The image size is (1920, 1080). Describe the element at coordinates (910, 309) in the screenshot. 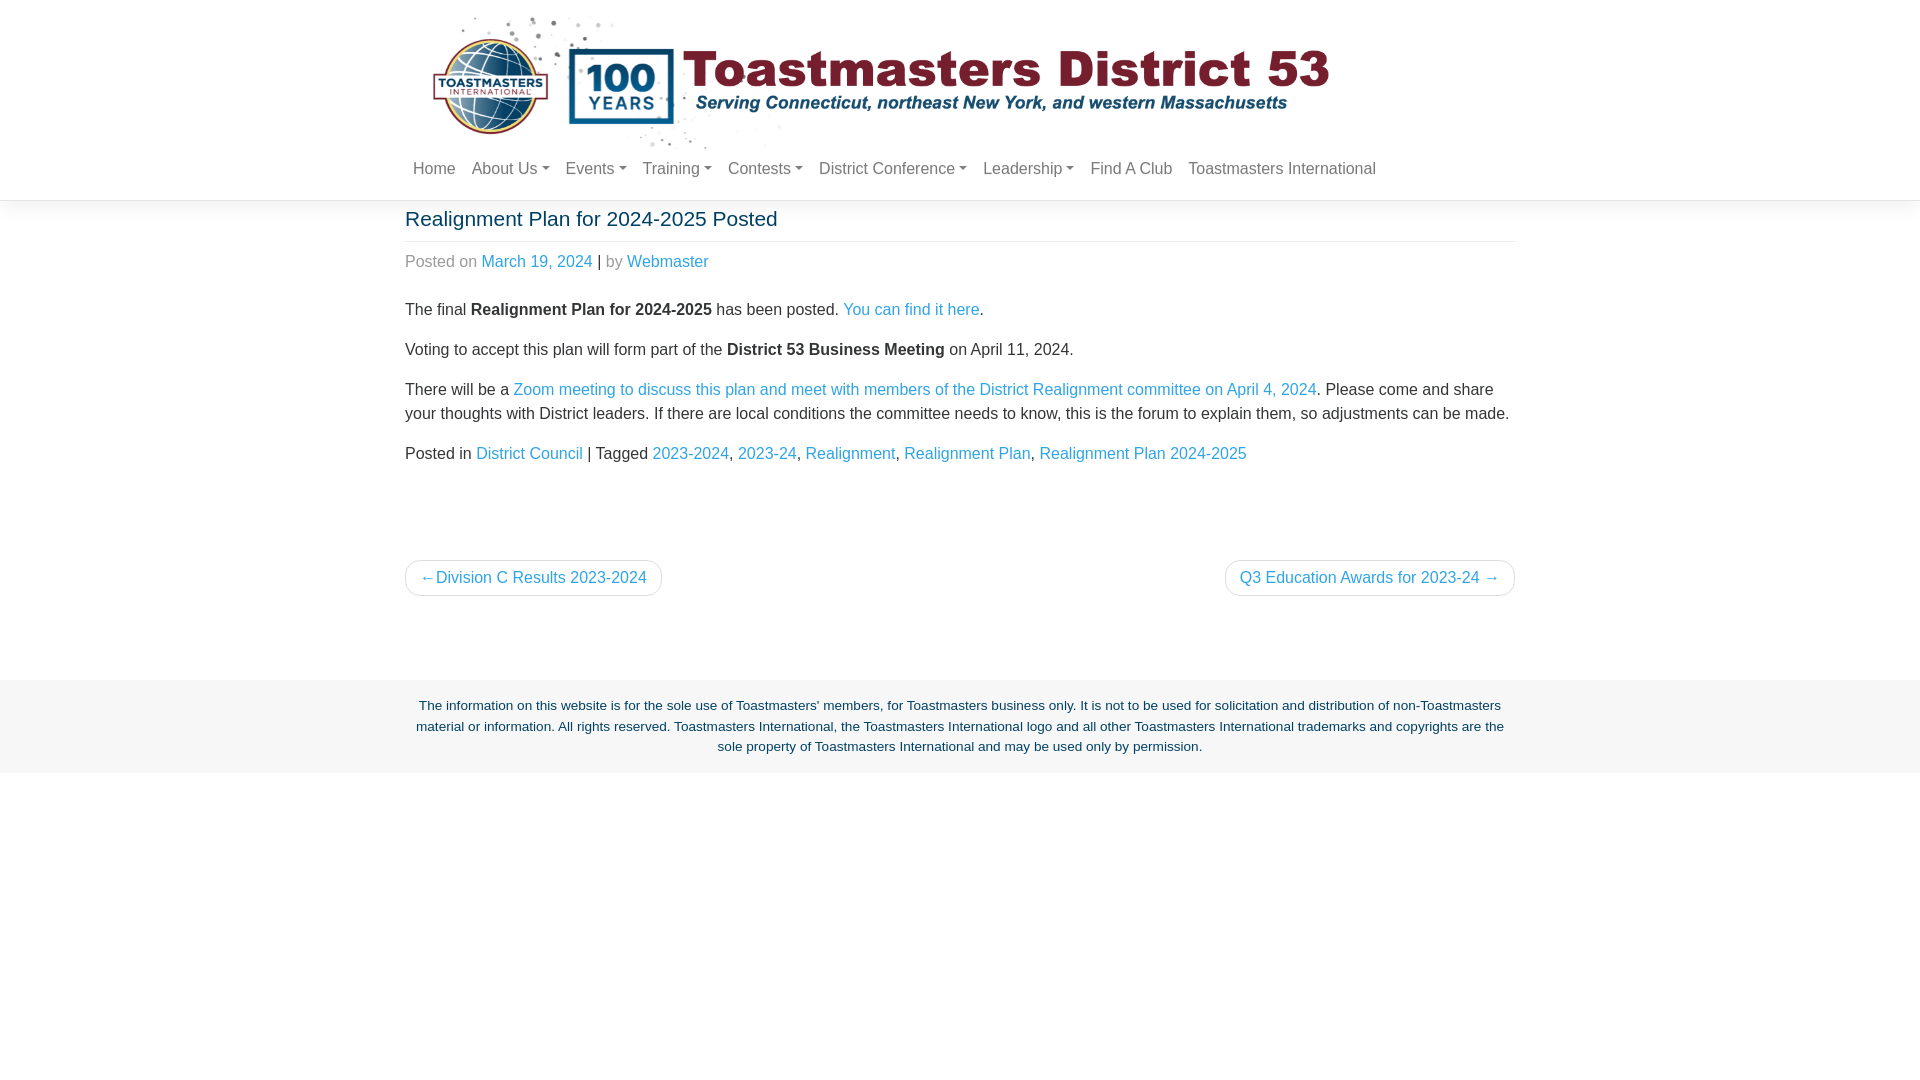

I see `You can find it here` at that location.